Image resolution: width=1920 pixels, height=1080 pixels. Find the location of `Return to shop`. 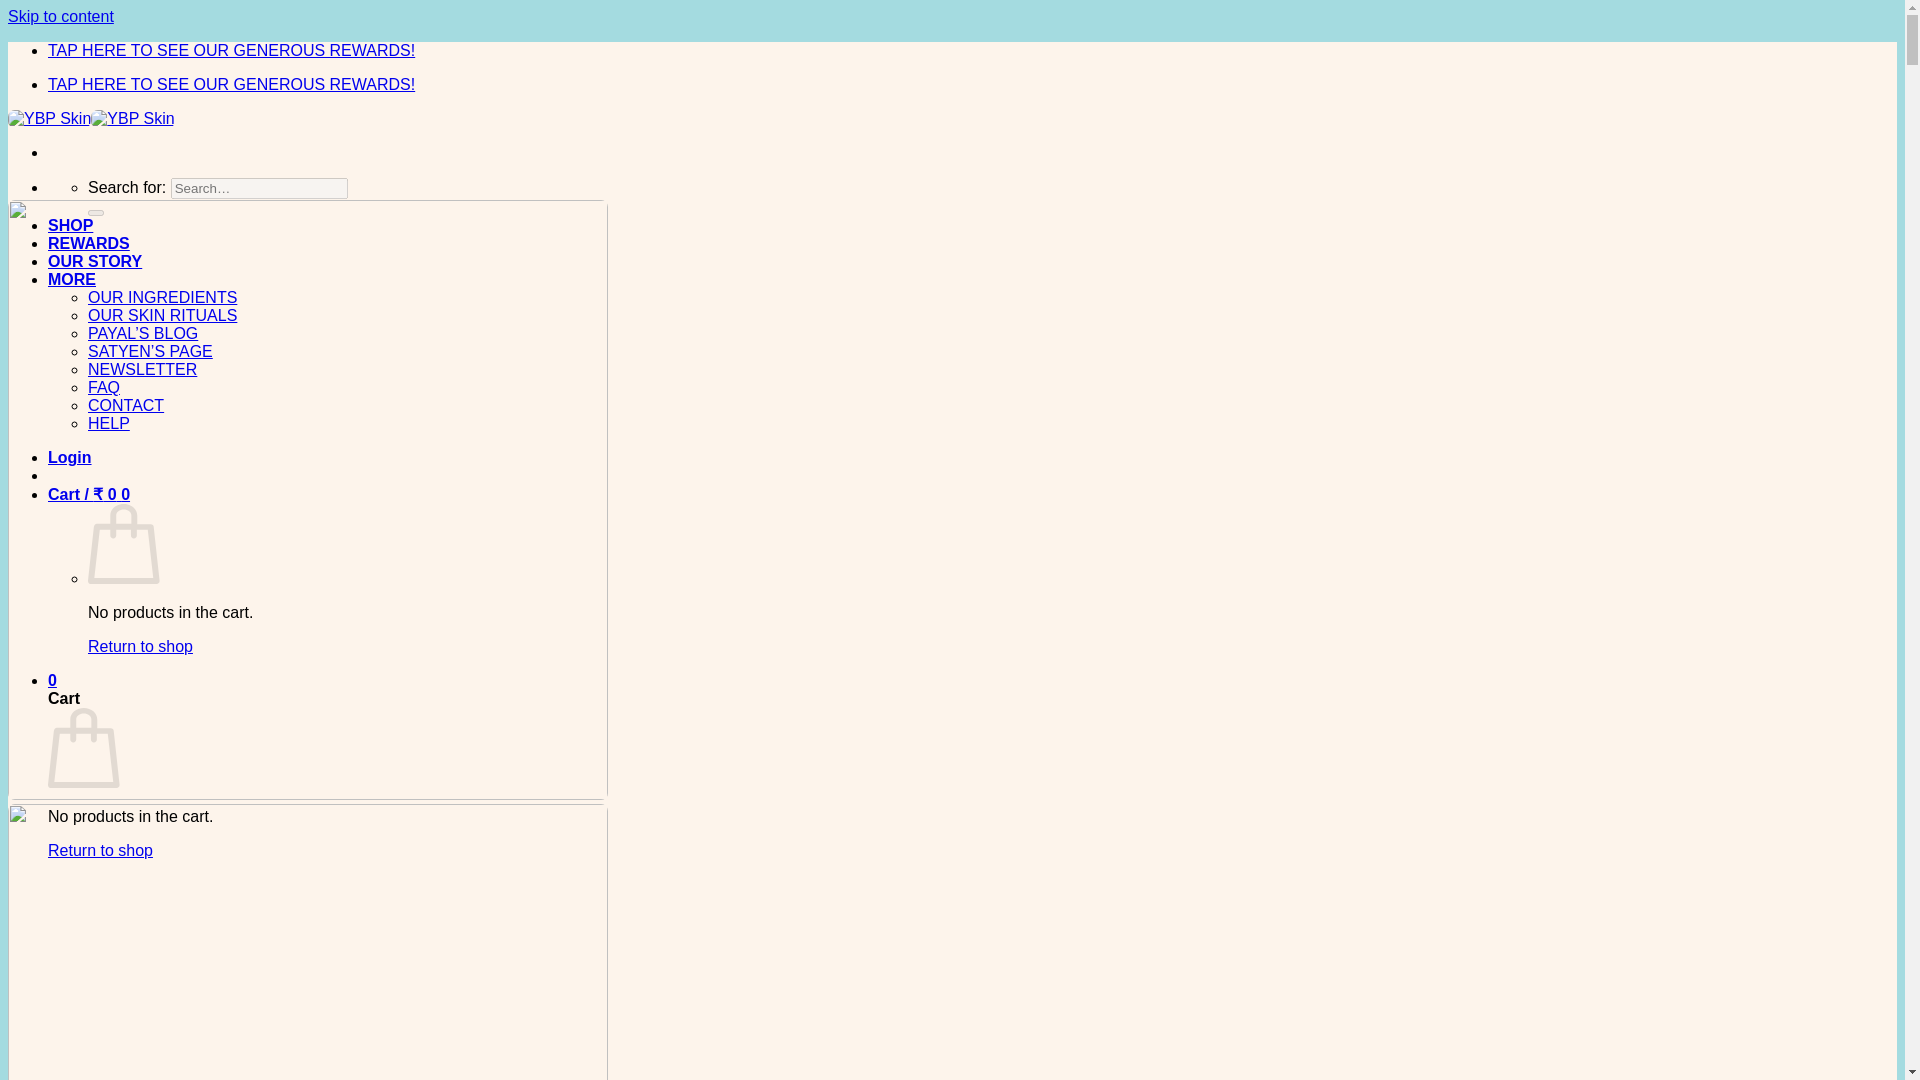

Return to shop is located at coordinates (100, 850).